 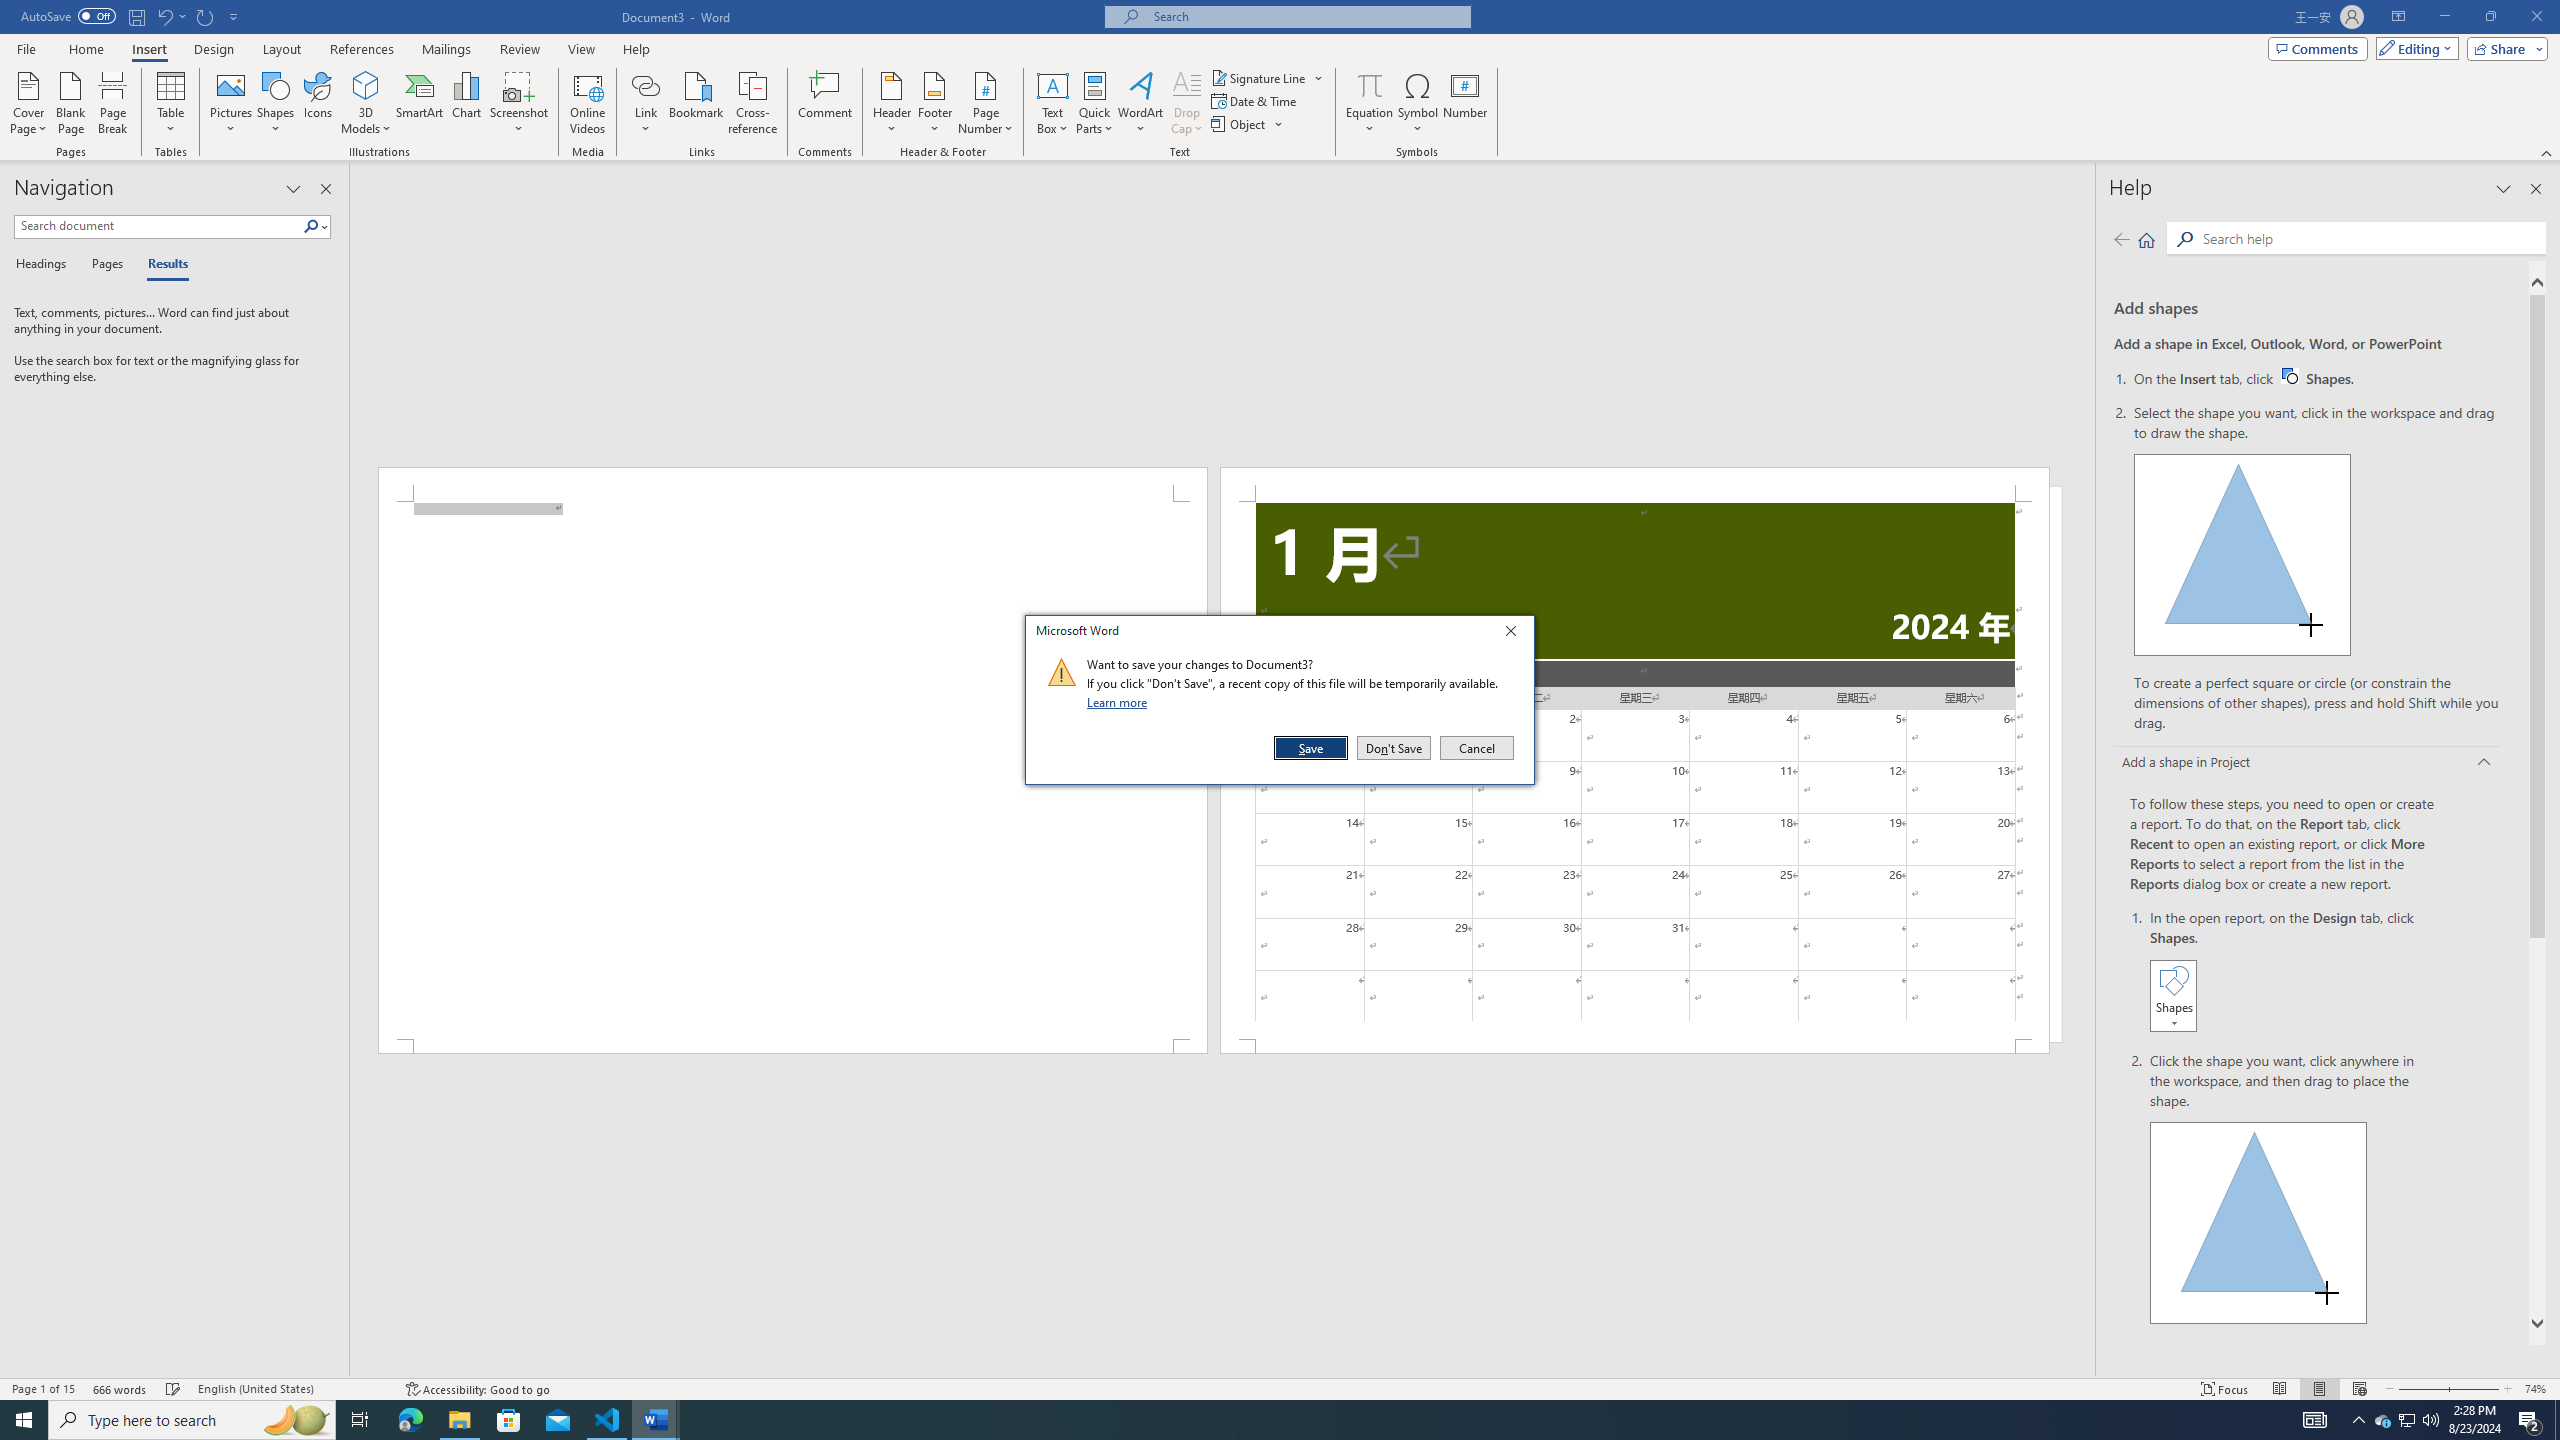 What do you see at coordinates (459, 1420) in the screenshot?
I see `File Explorer - 1 running window` at bounding box center [459, 1420].